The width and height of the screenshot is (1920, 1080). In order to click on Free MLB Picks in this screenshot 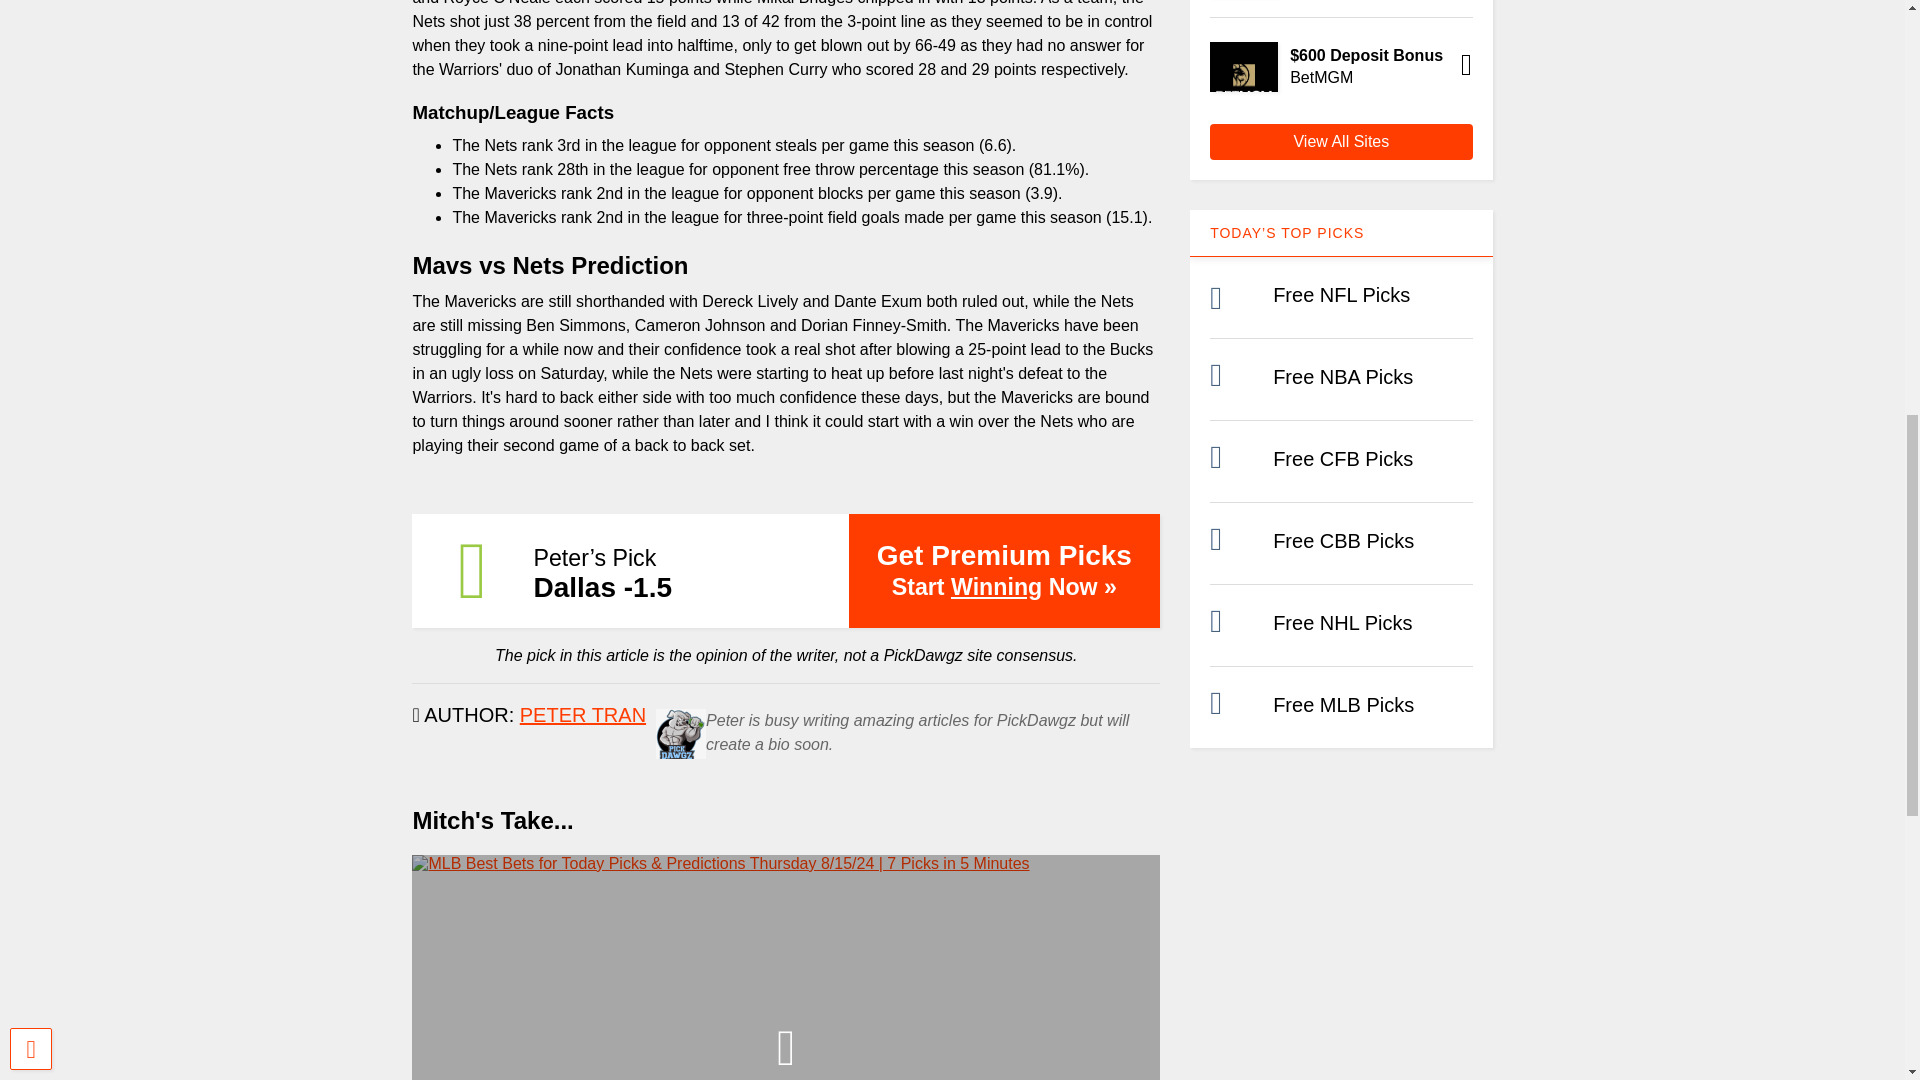, I will do `click(1342, 705)`.